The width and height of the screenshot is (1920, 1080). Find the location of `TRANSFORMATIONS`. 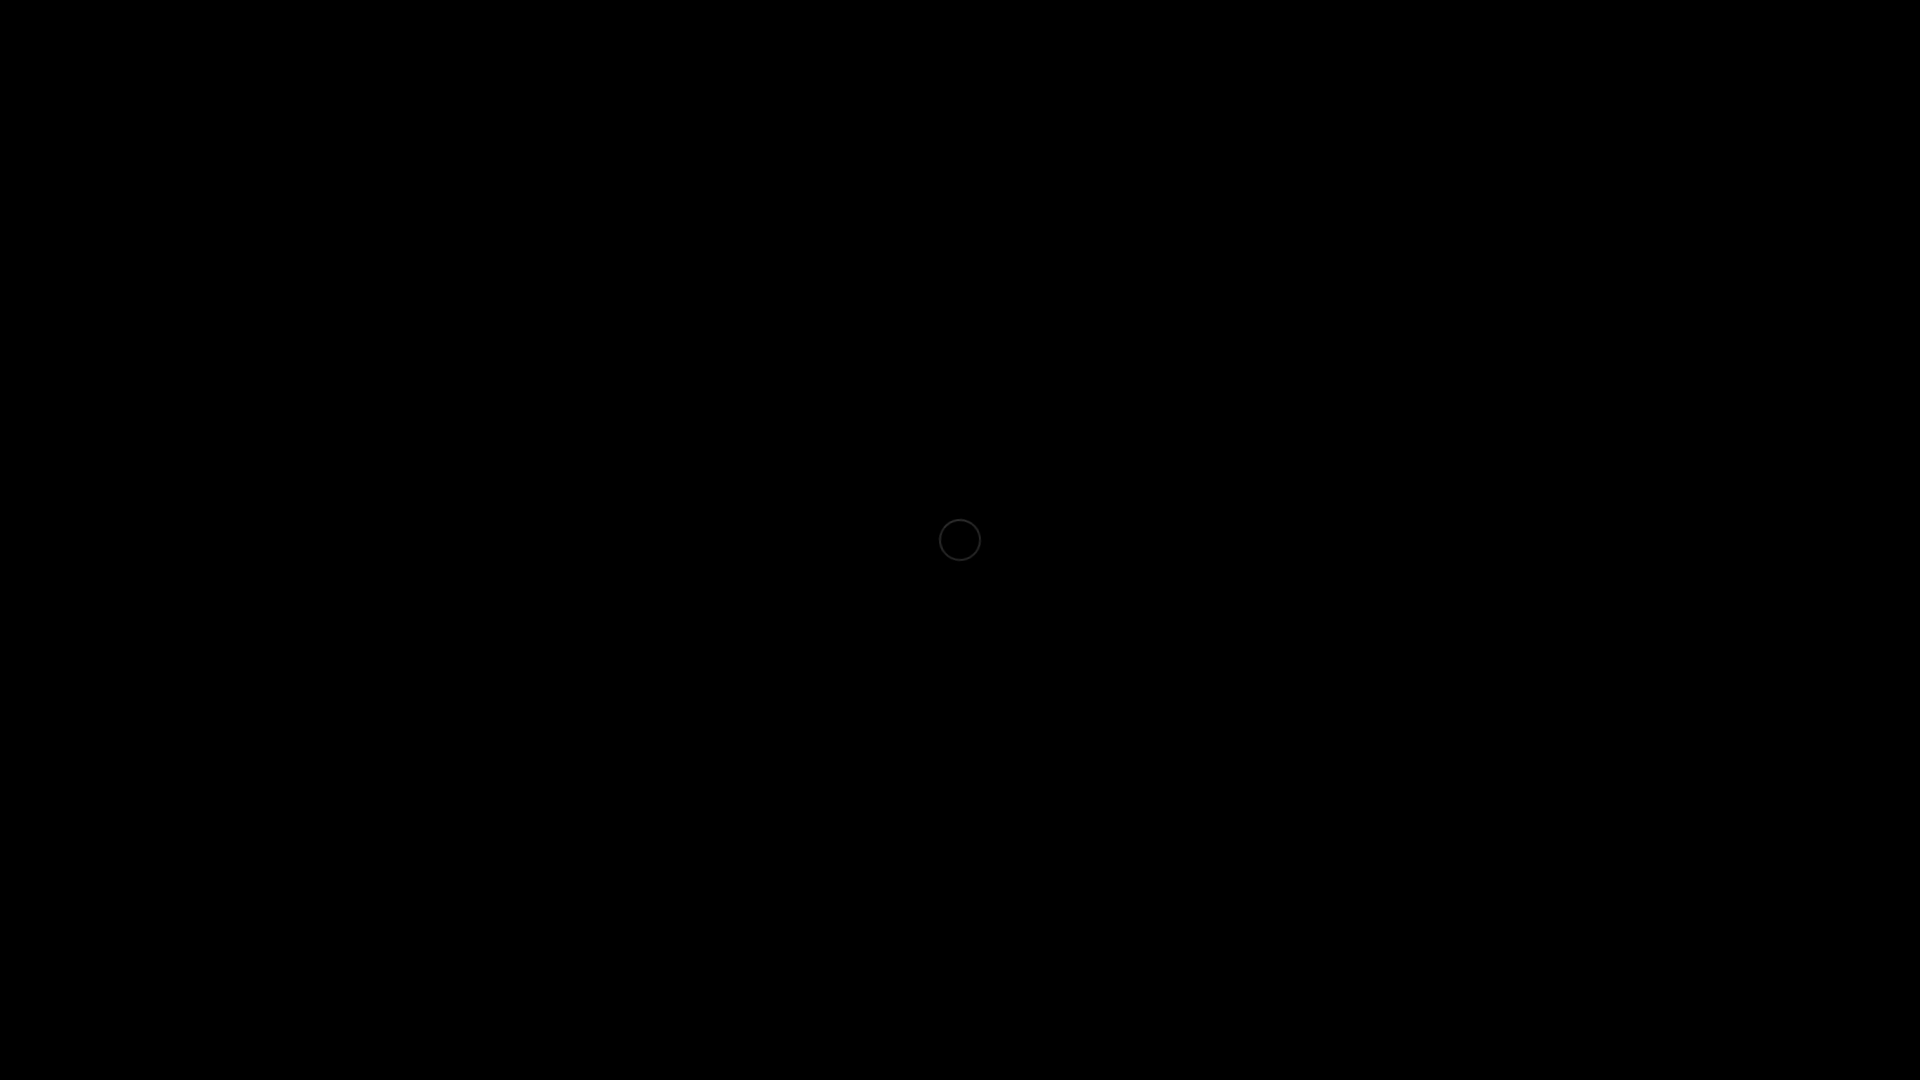

TRANSFORMATIONS is located at coordinates (1644, 1020).